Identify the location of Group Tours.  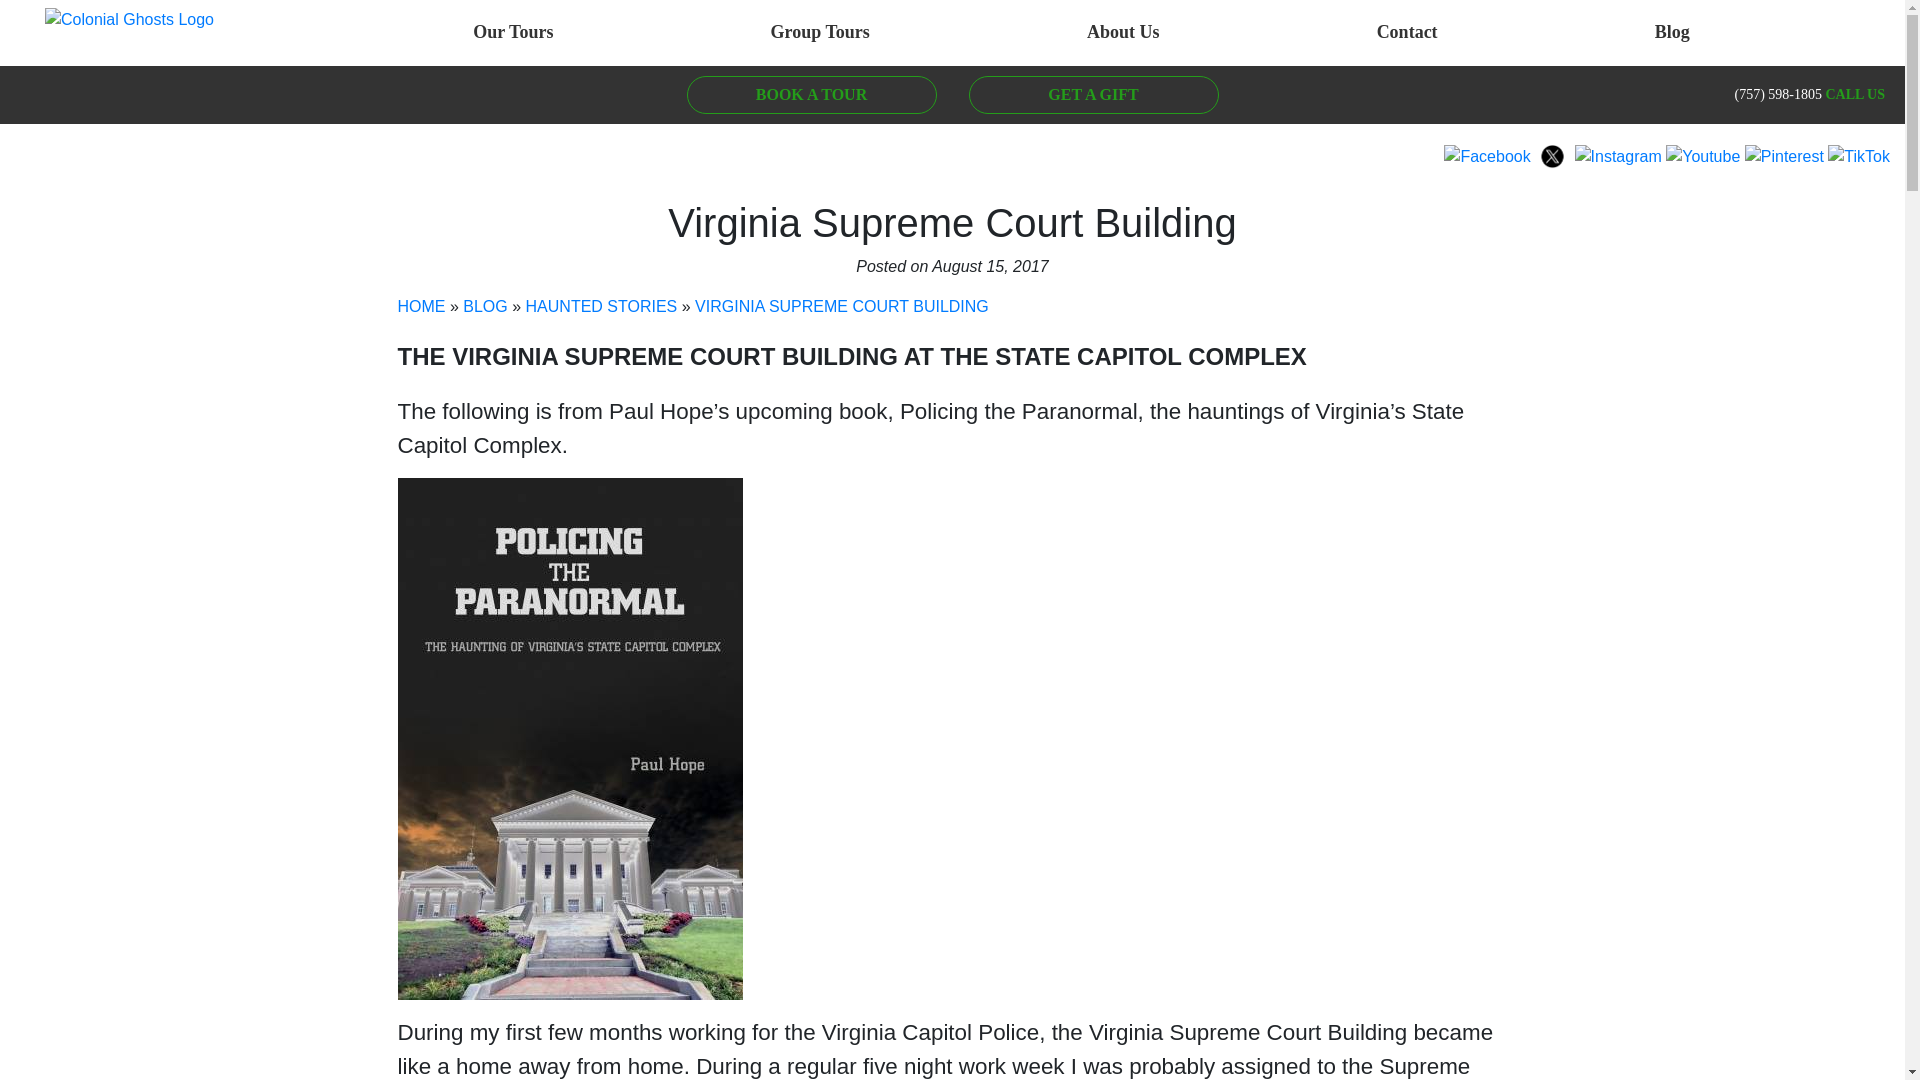
(820, 32).